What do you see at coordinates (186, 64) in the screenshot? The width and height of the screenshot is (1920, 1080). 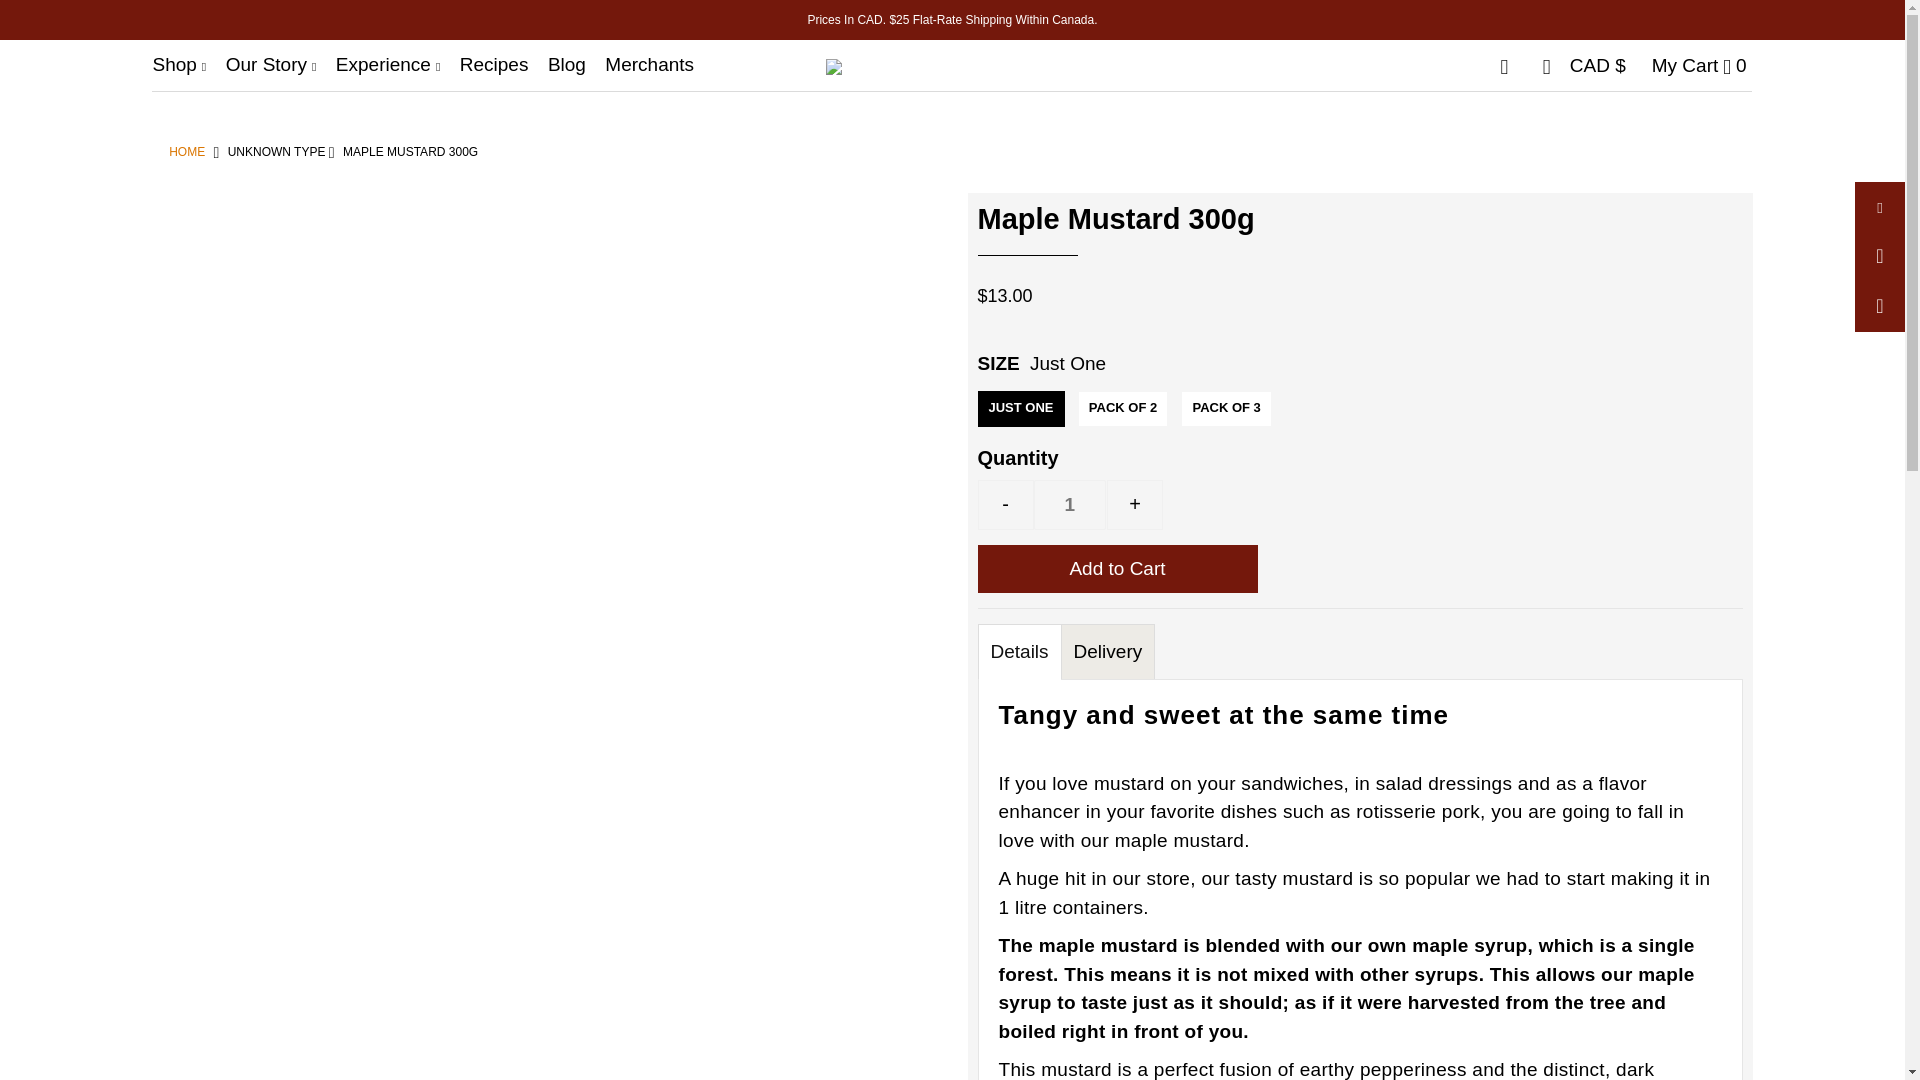 I see `Shop` at bounding box center [186, 64].